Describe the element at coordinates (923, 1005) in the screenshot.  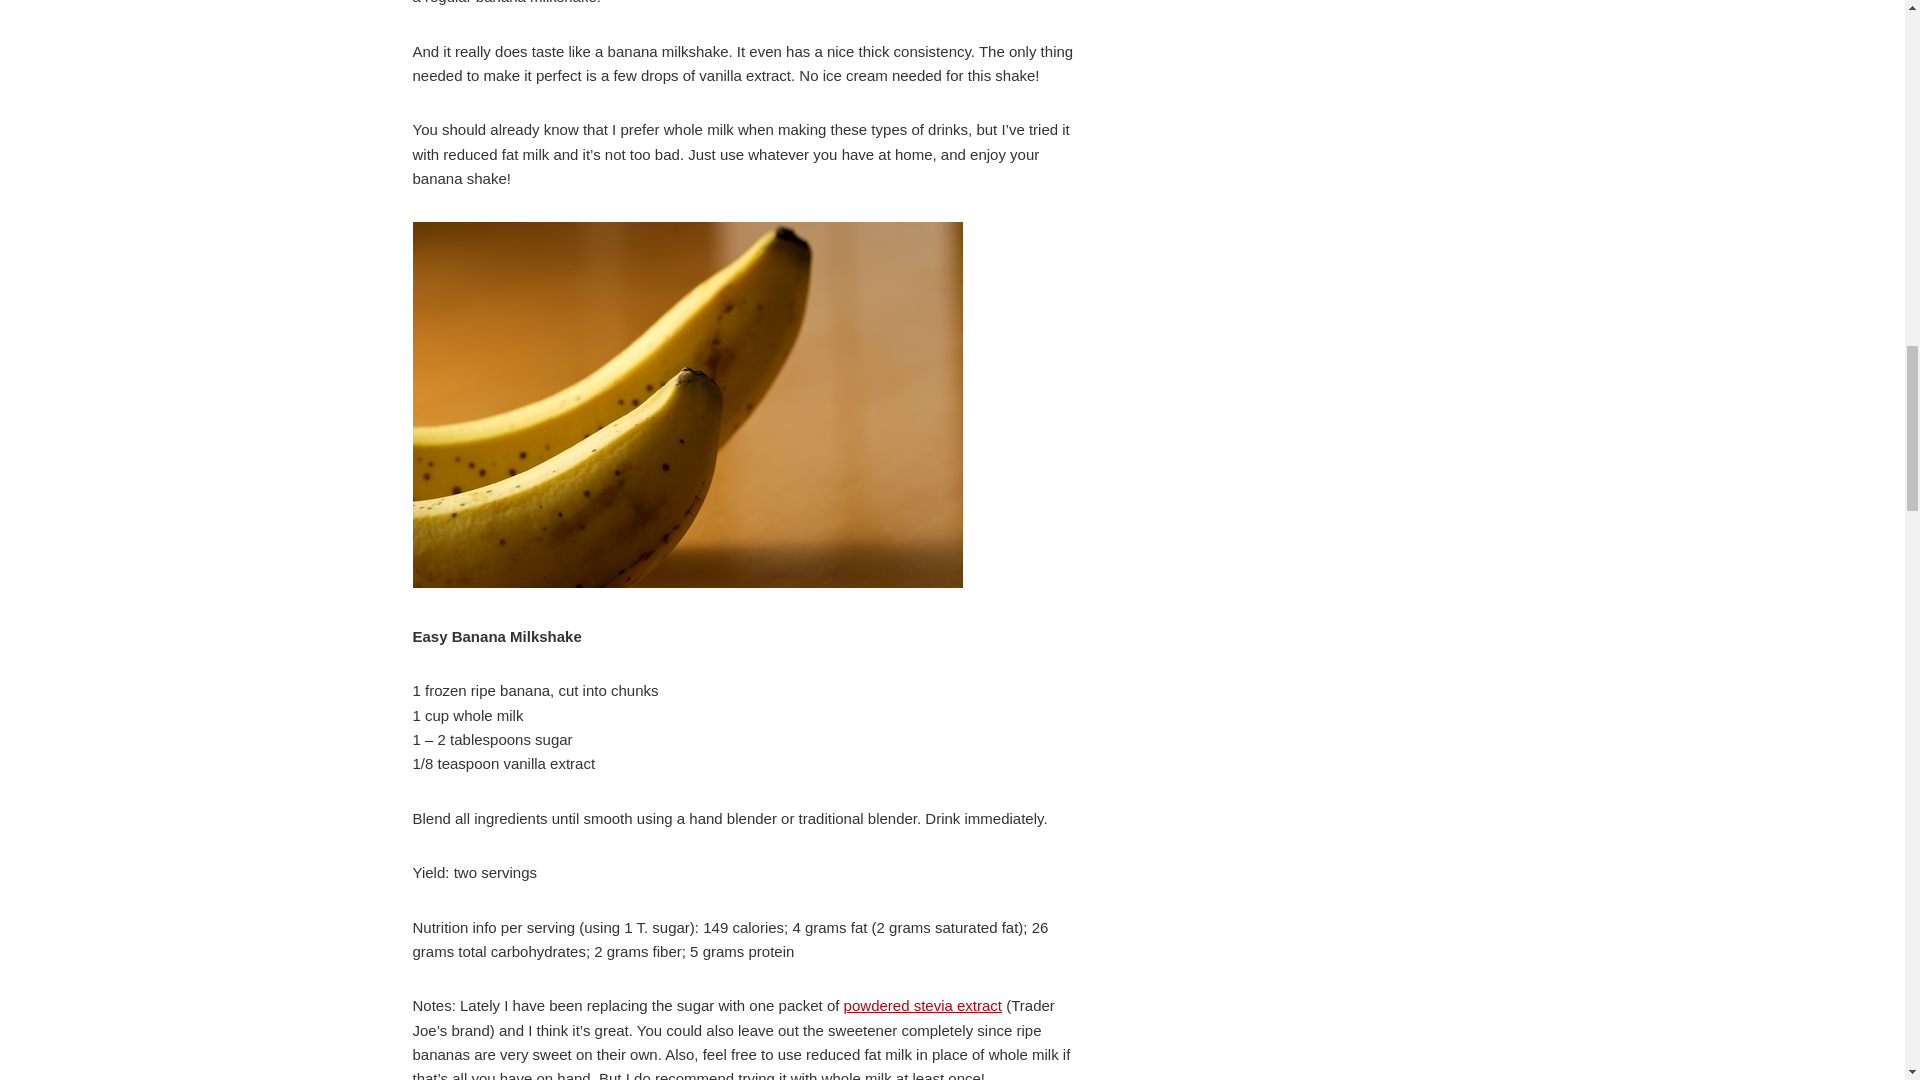
I see `powdered stevia extract` at that location.